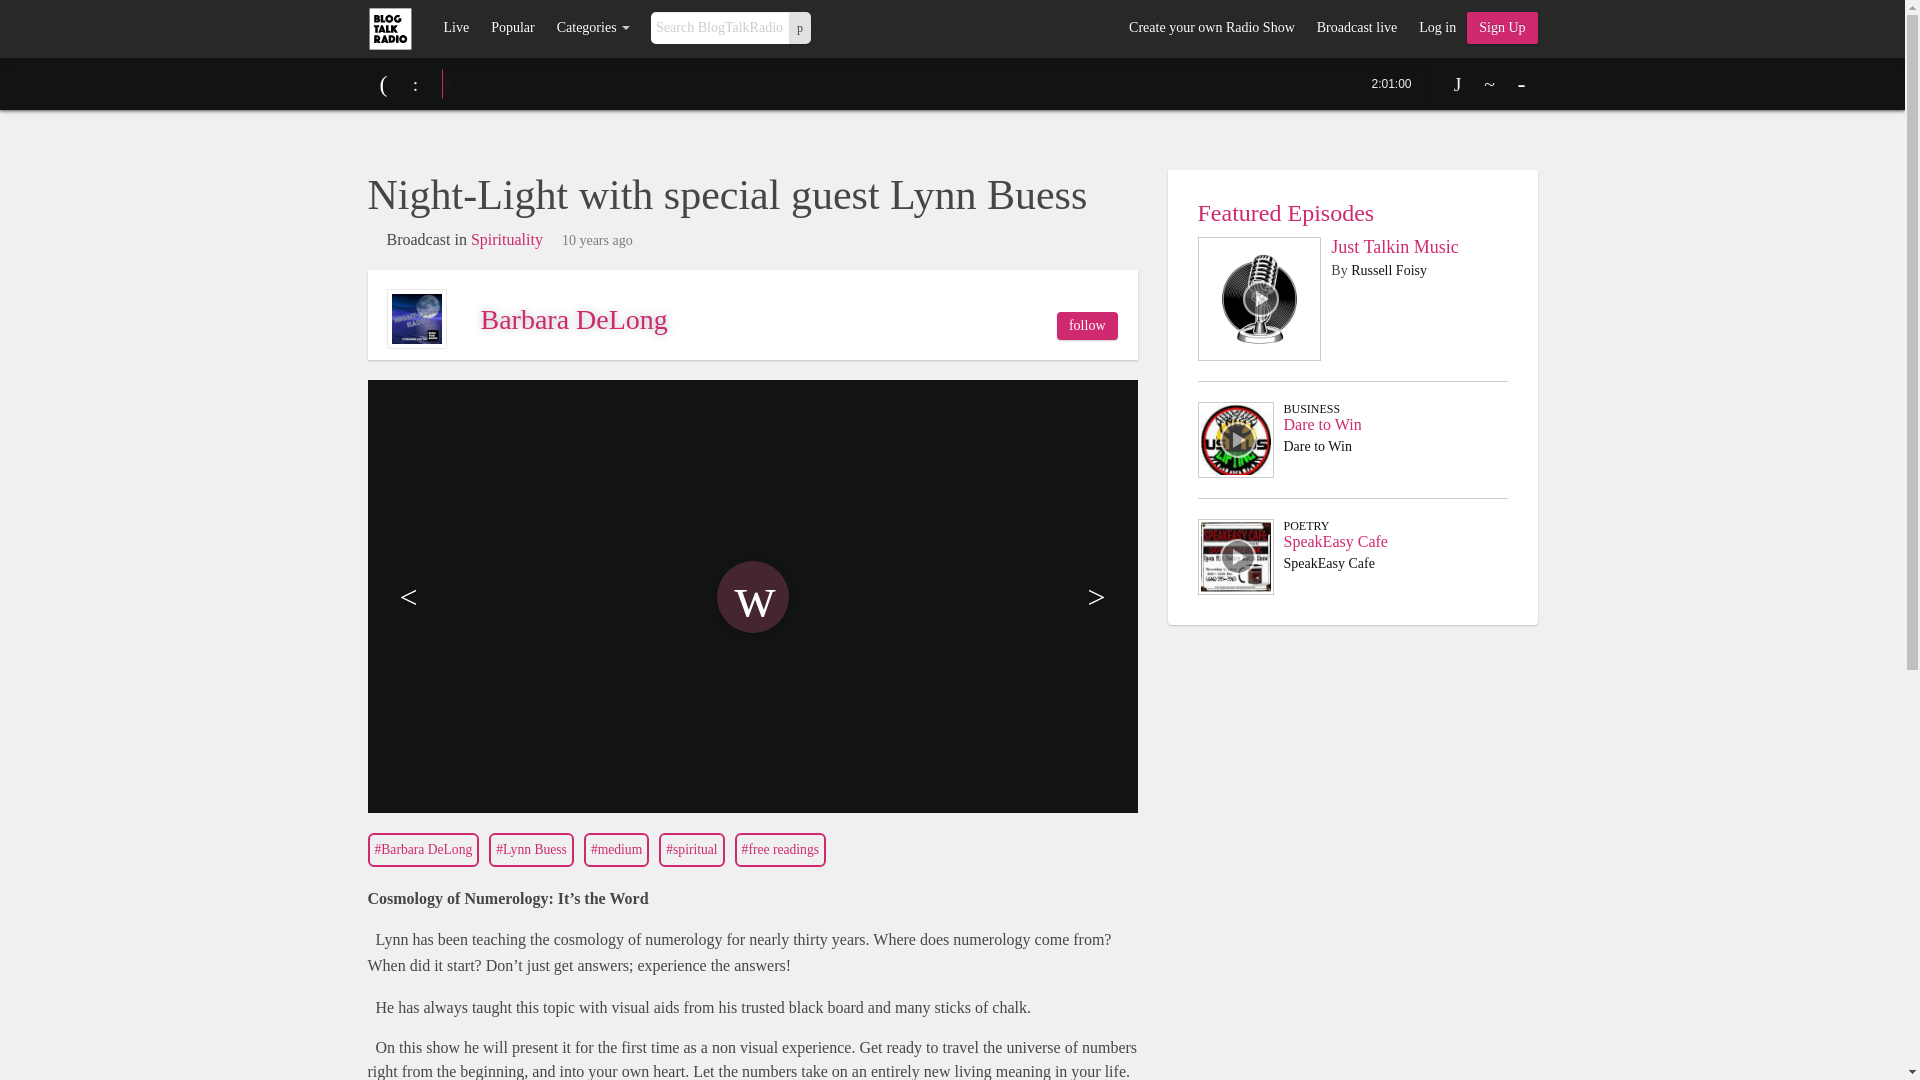 The width and height of the screenshot is (1920, 1080). I want to click on Create My Talk Show, so click(1502, 28).